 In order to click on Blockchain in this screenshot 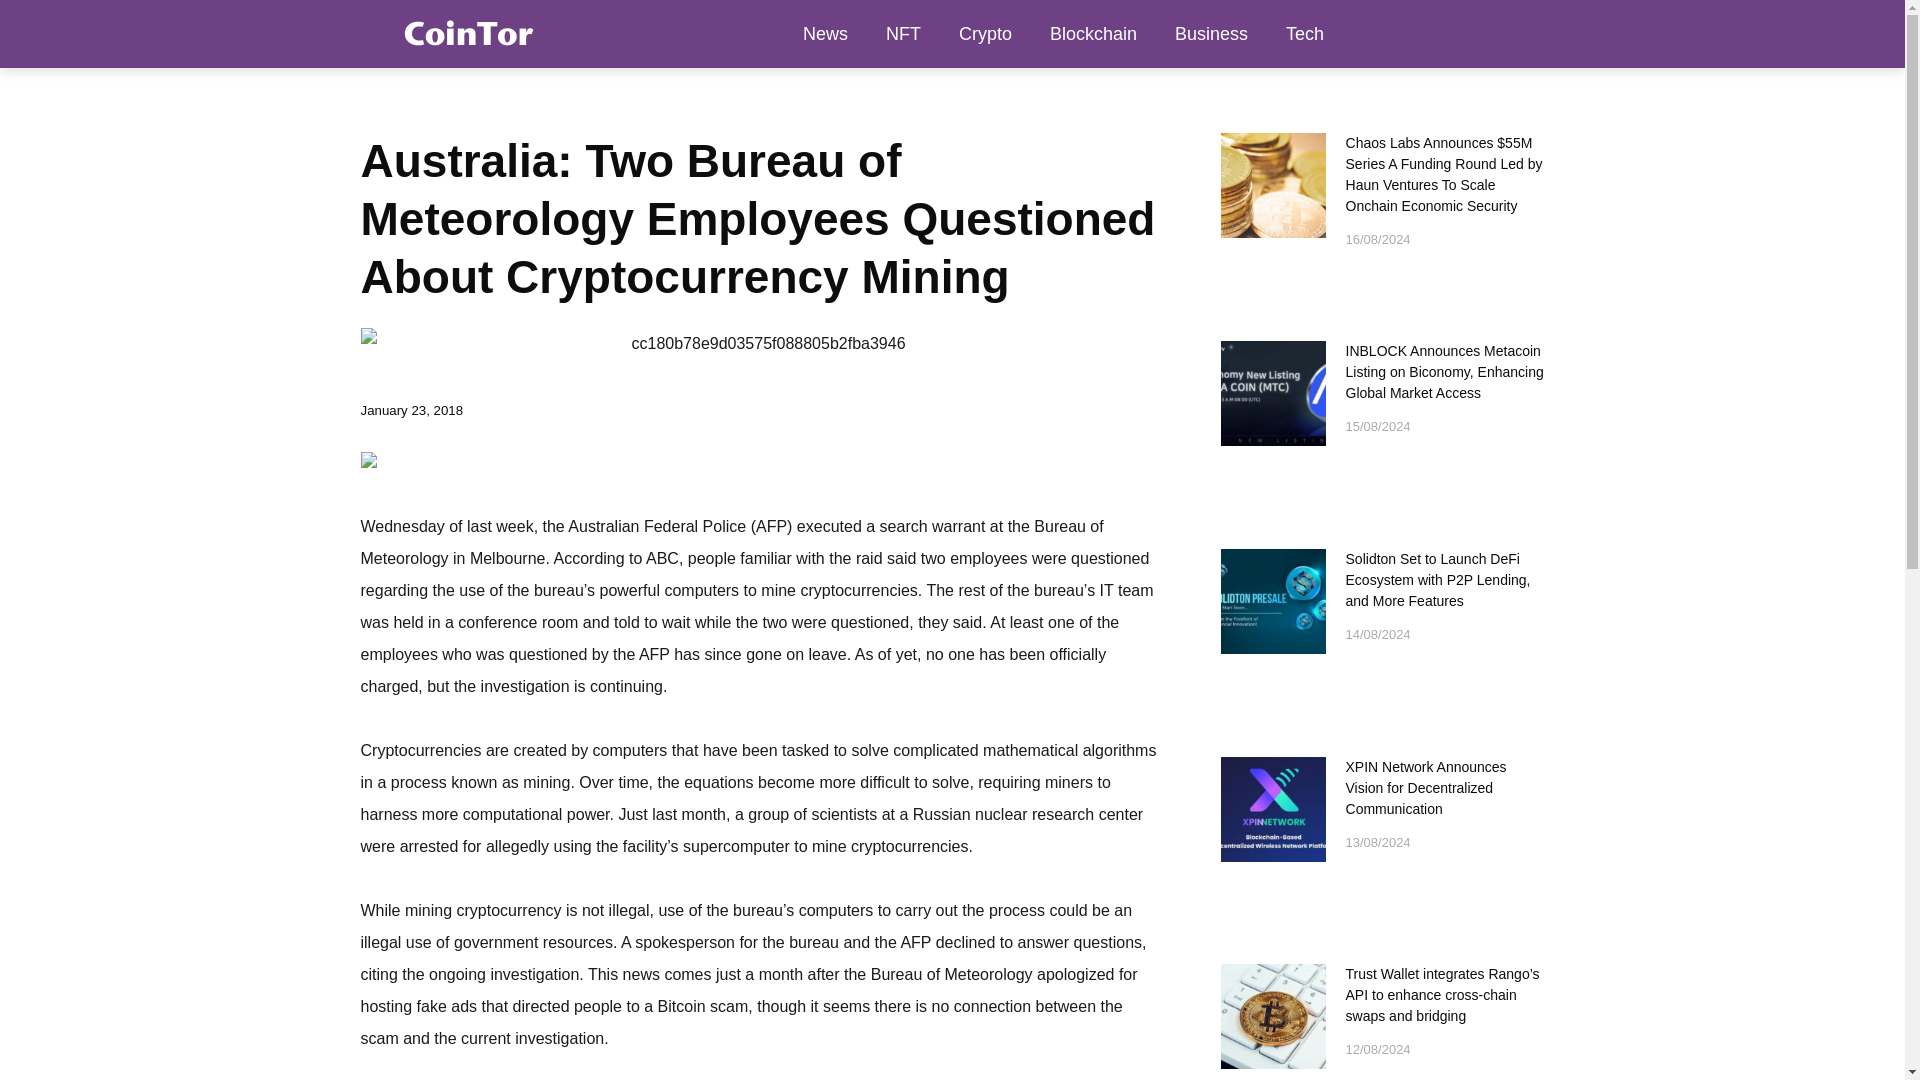, I will do `click(1093, 34)`.